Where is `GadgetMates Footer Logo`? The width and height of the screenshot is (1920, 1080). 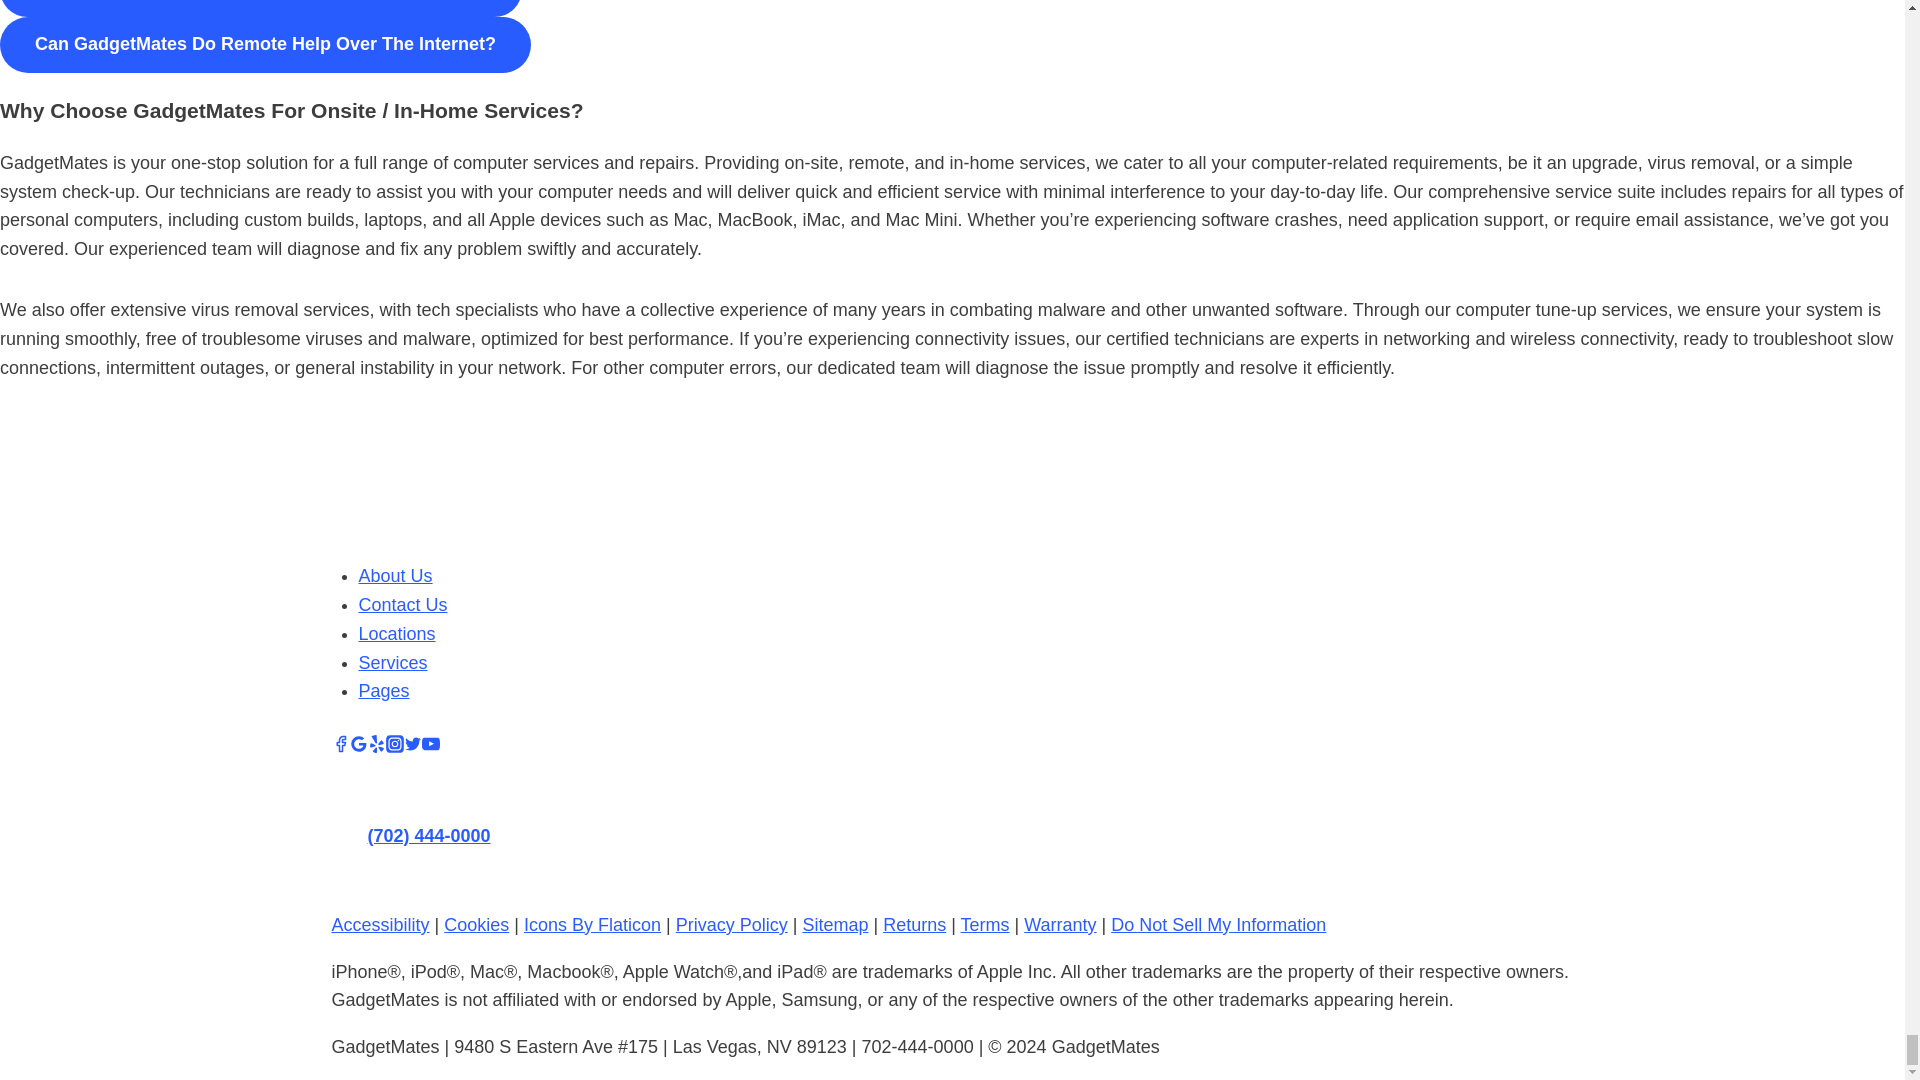
GadgetMates Footer Logo is located at coordinates (630, 471).